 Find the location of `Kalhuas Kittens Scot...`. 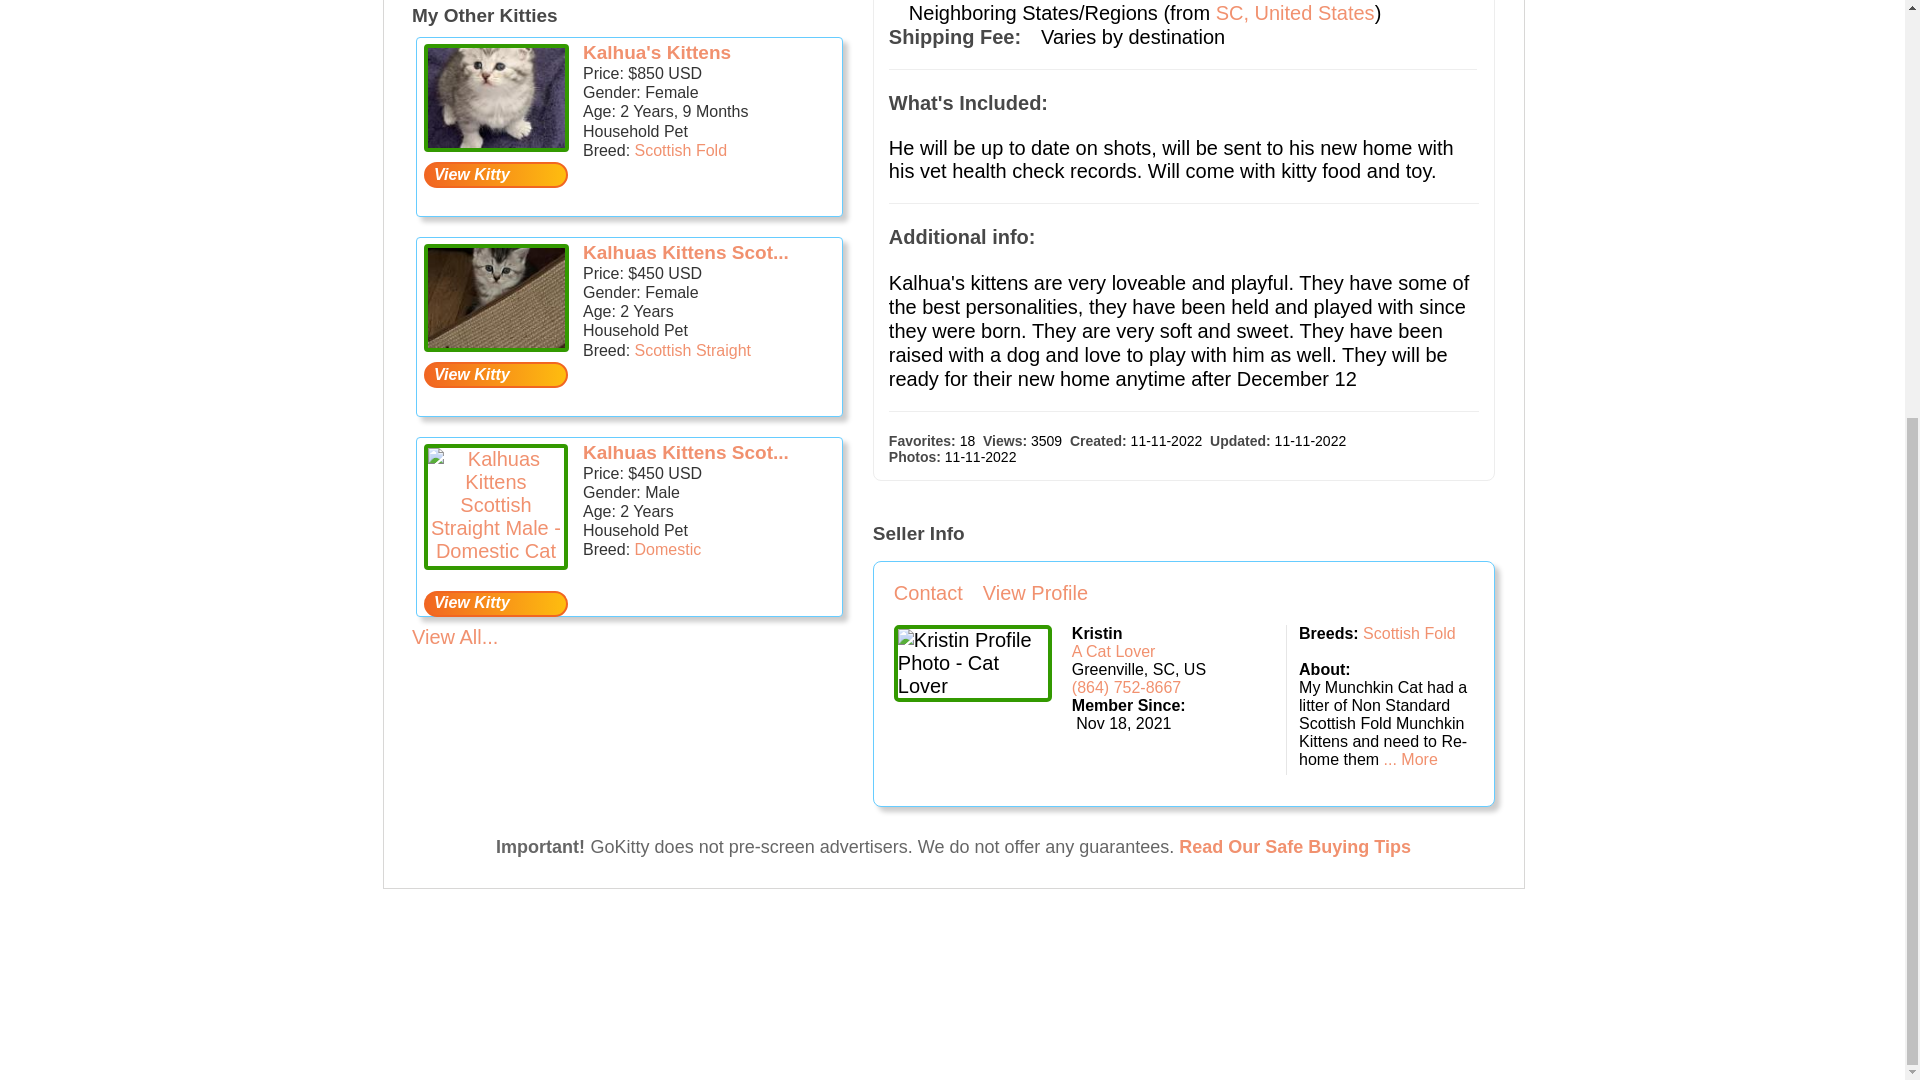

Kalhuas Kittens Scot... is located at coordinates (686, 452).